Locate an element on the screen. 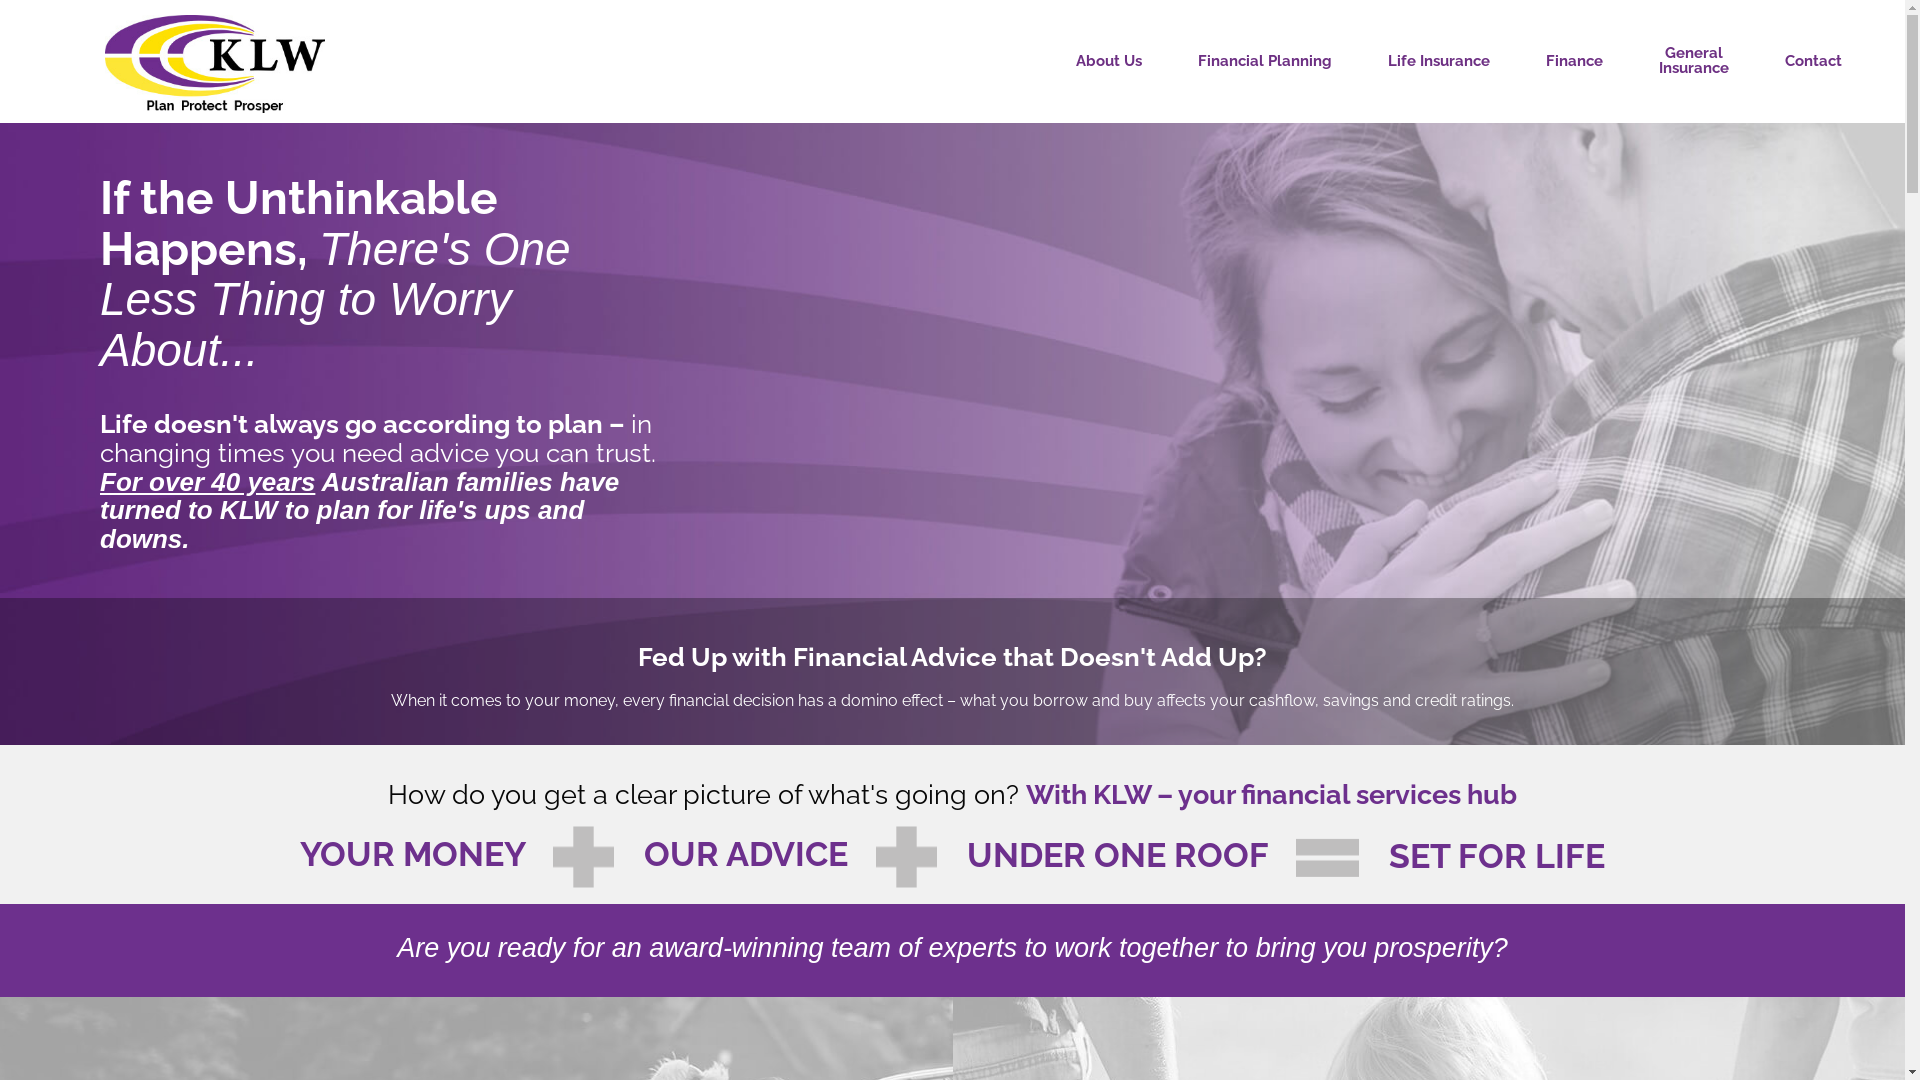 This screenshot has height=1080, width=1920. Contact is located at coordinates (1814, 62).